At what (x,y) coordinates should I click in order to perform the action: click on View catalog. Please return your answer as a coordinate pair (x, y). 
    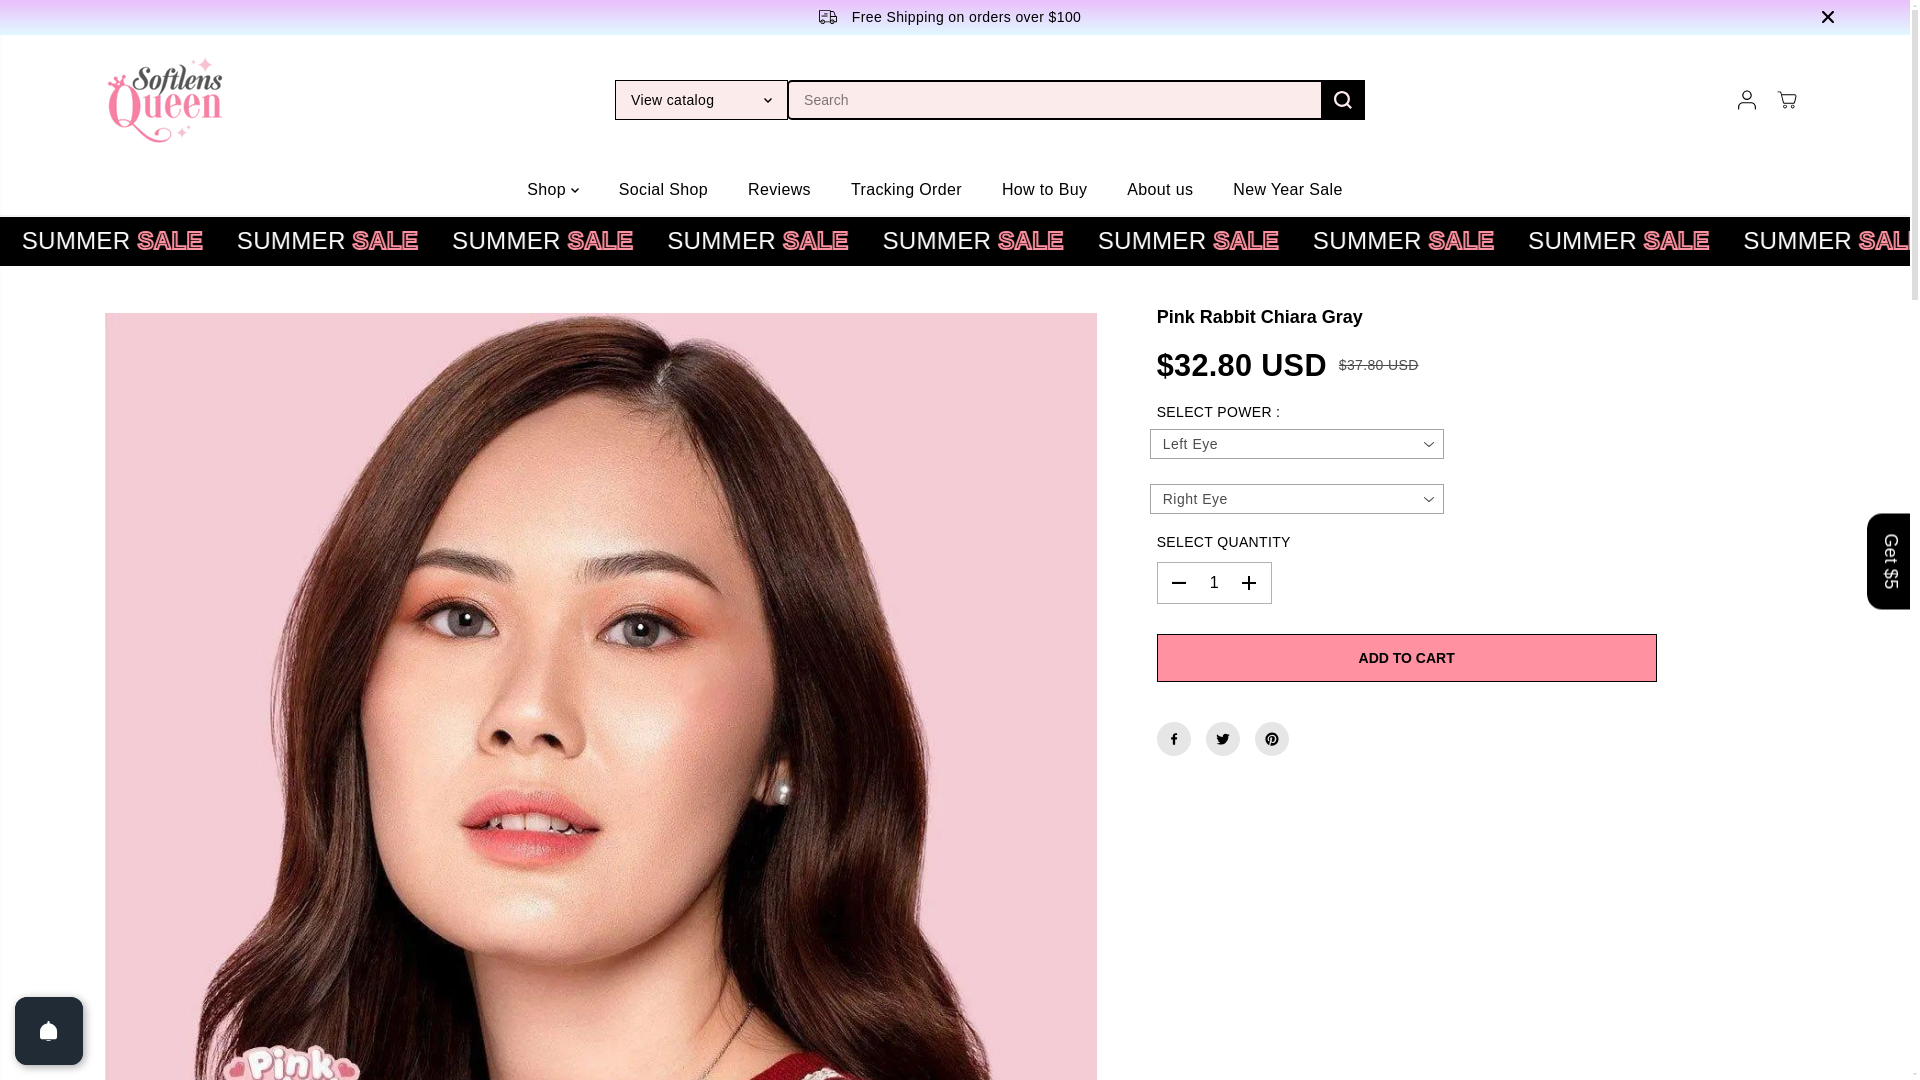
    Looking at the image, I should click on (700, 99).